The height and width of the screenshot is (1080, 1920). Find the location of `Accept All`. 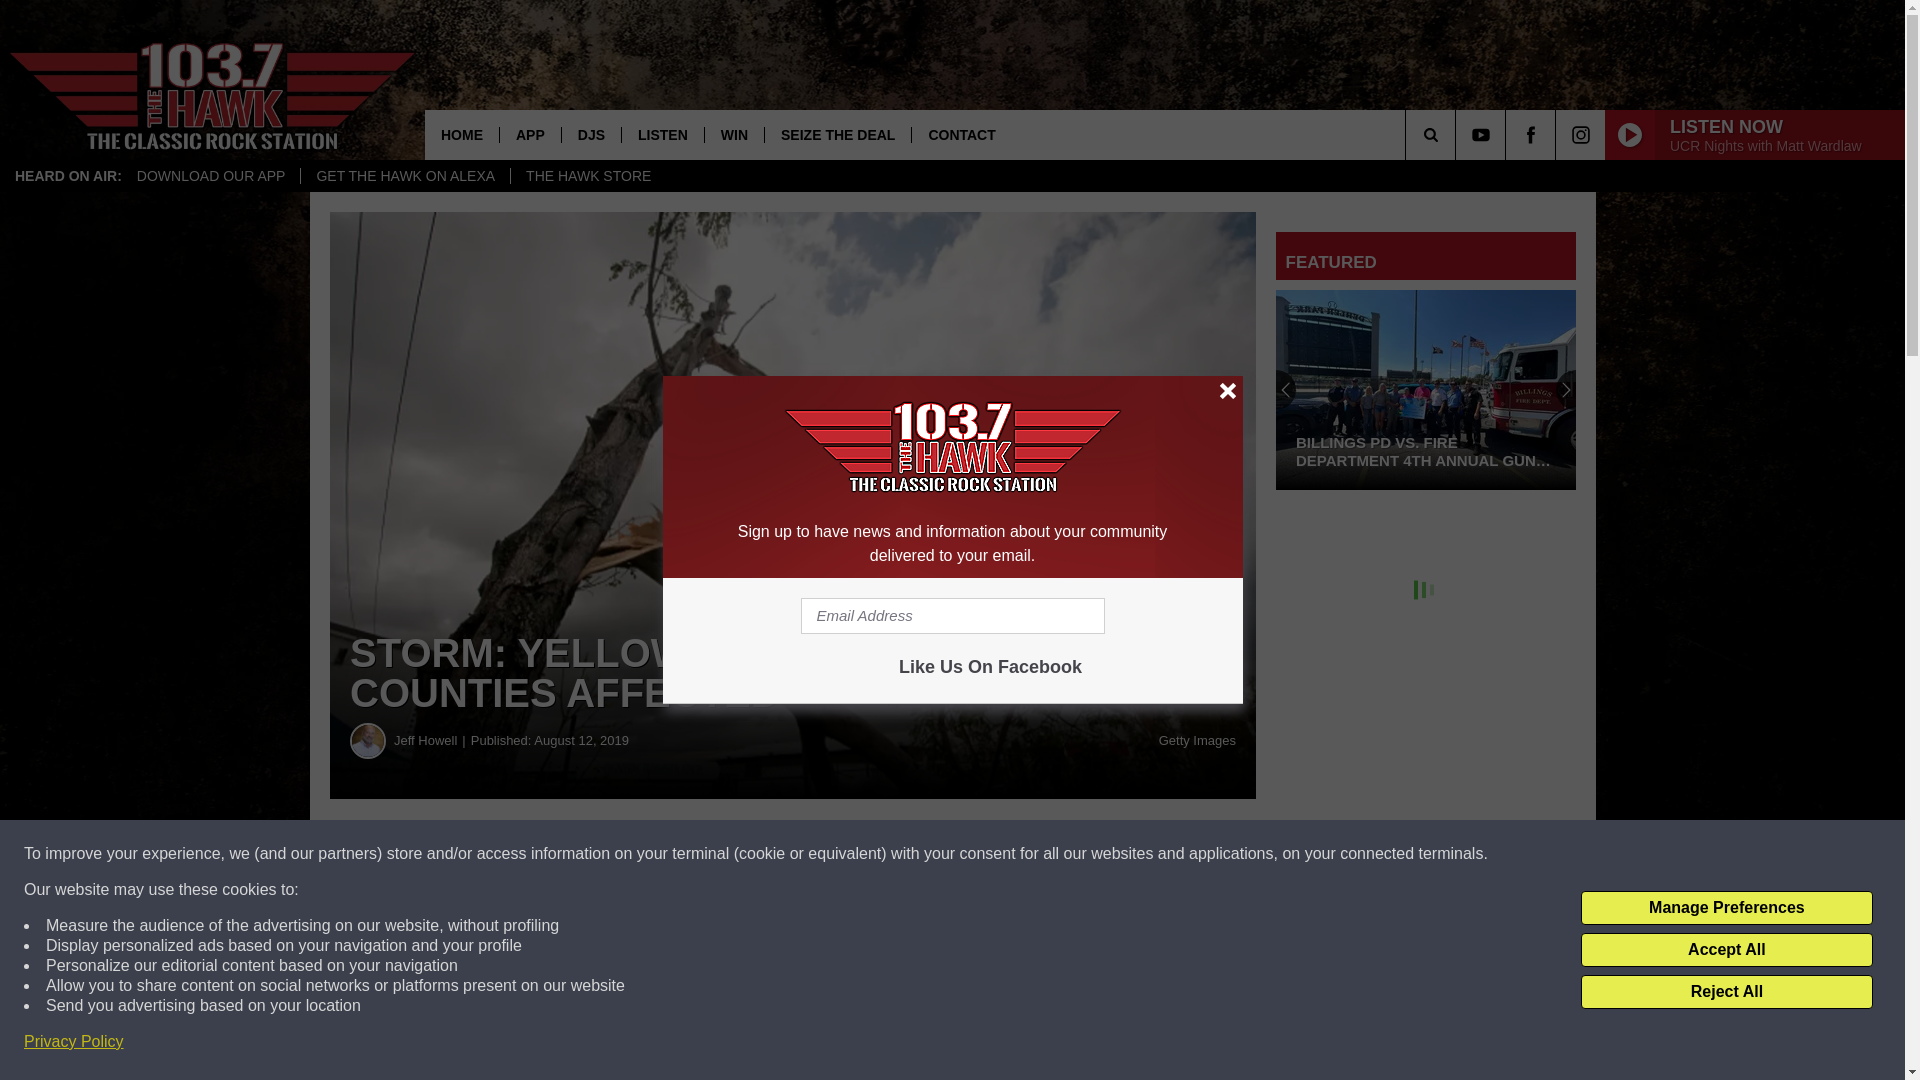

Accept All is located at coordinates (1726, 950).